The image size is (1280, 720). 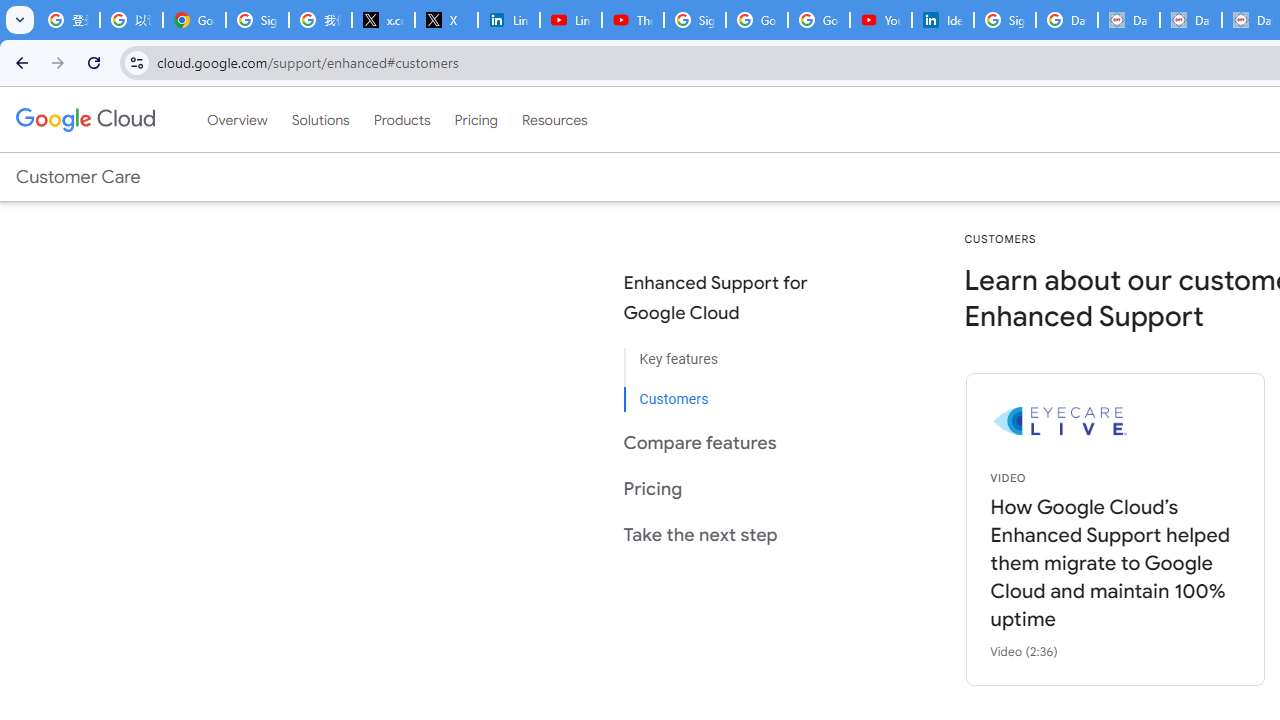 I want to click on X, so click(x=446, y=20).